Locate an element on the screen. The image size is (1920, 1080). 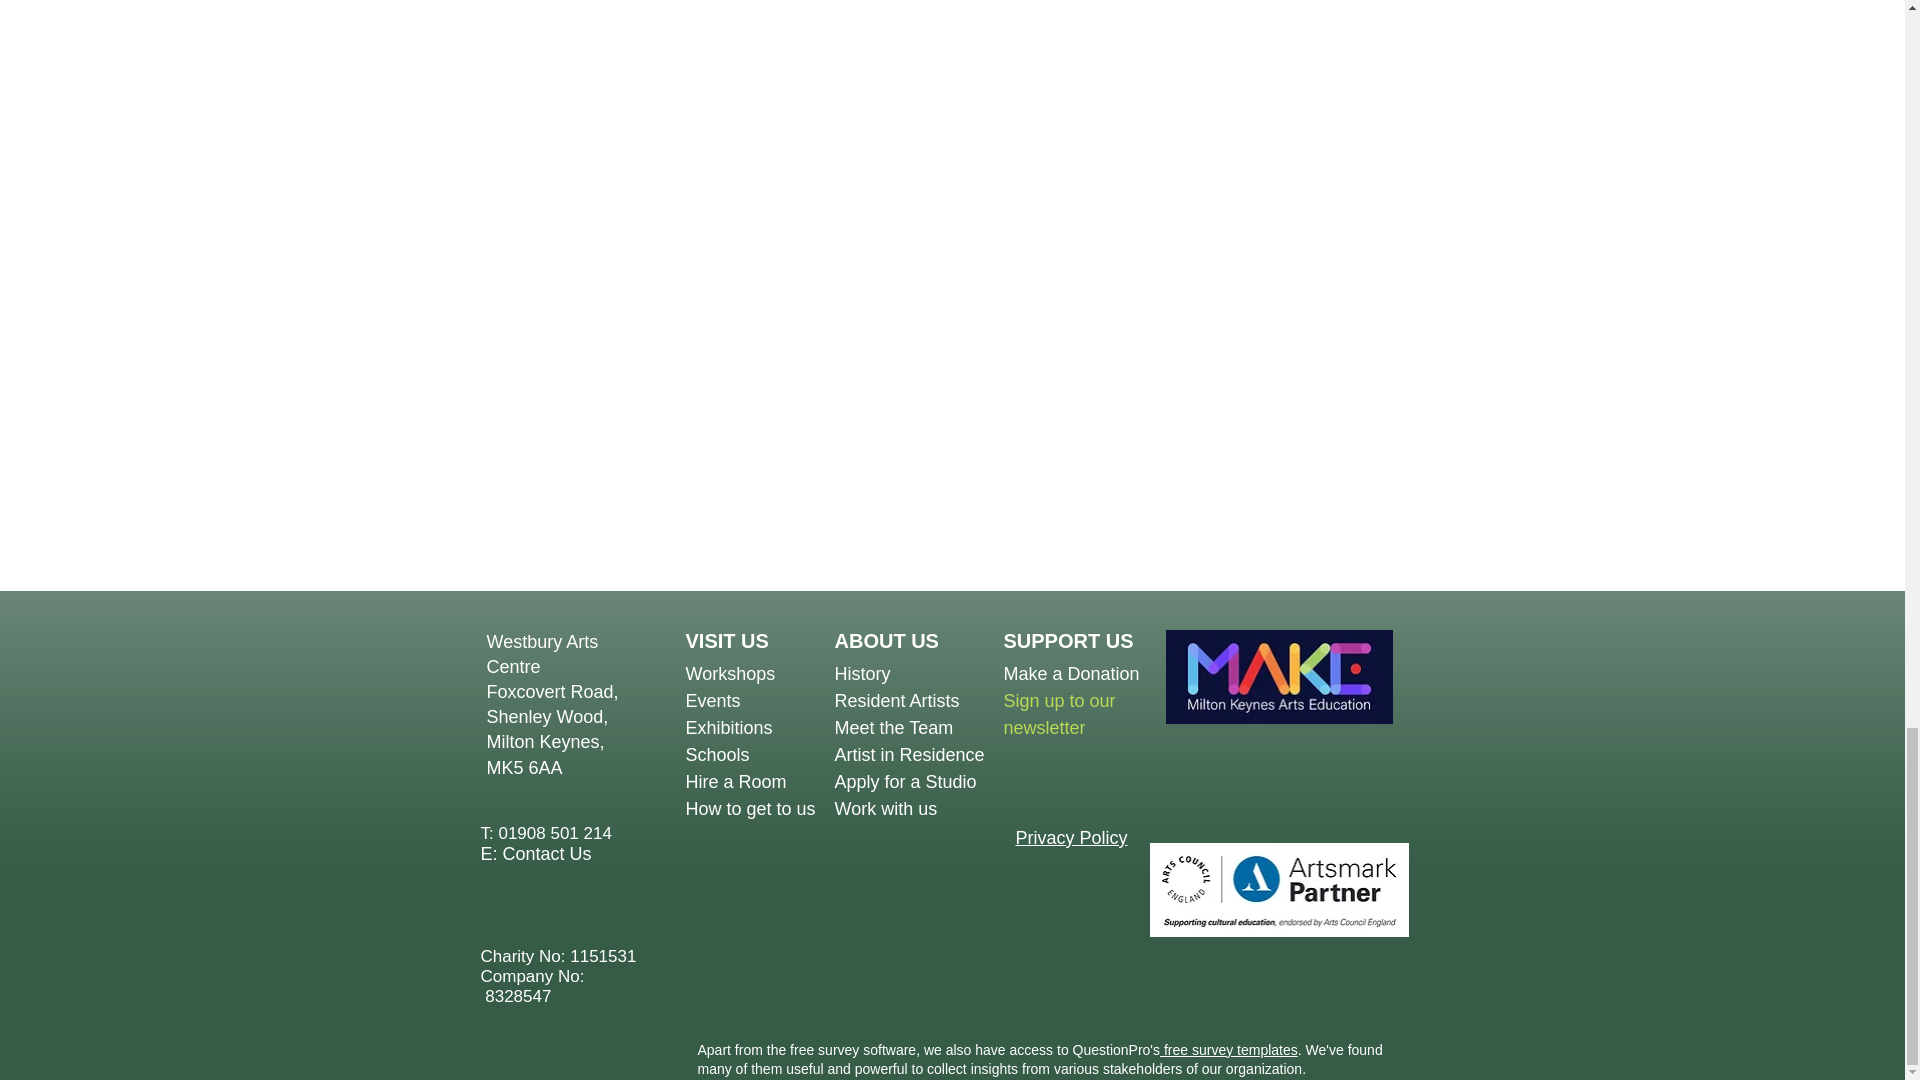
Exhibitions is located at coordinates (729, 728).